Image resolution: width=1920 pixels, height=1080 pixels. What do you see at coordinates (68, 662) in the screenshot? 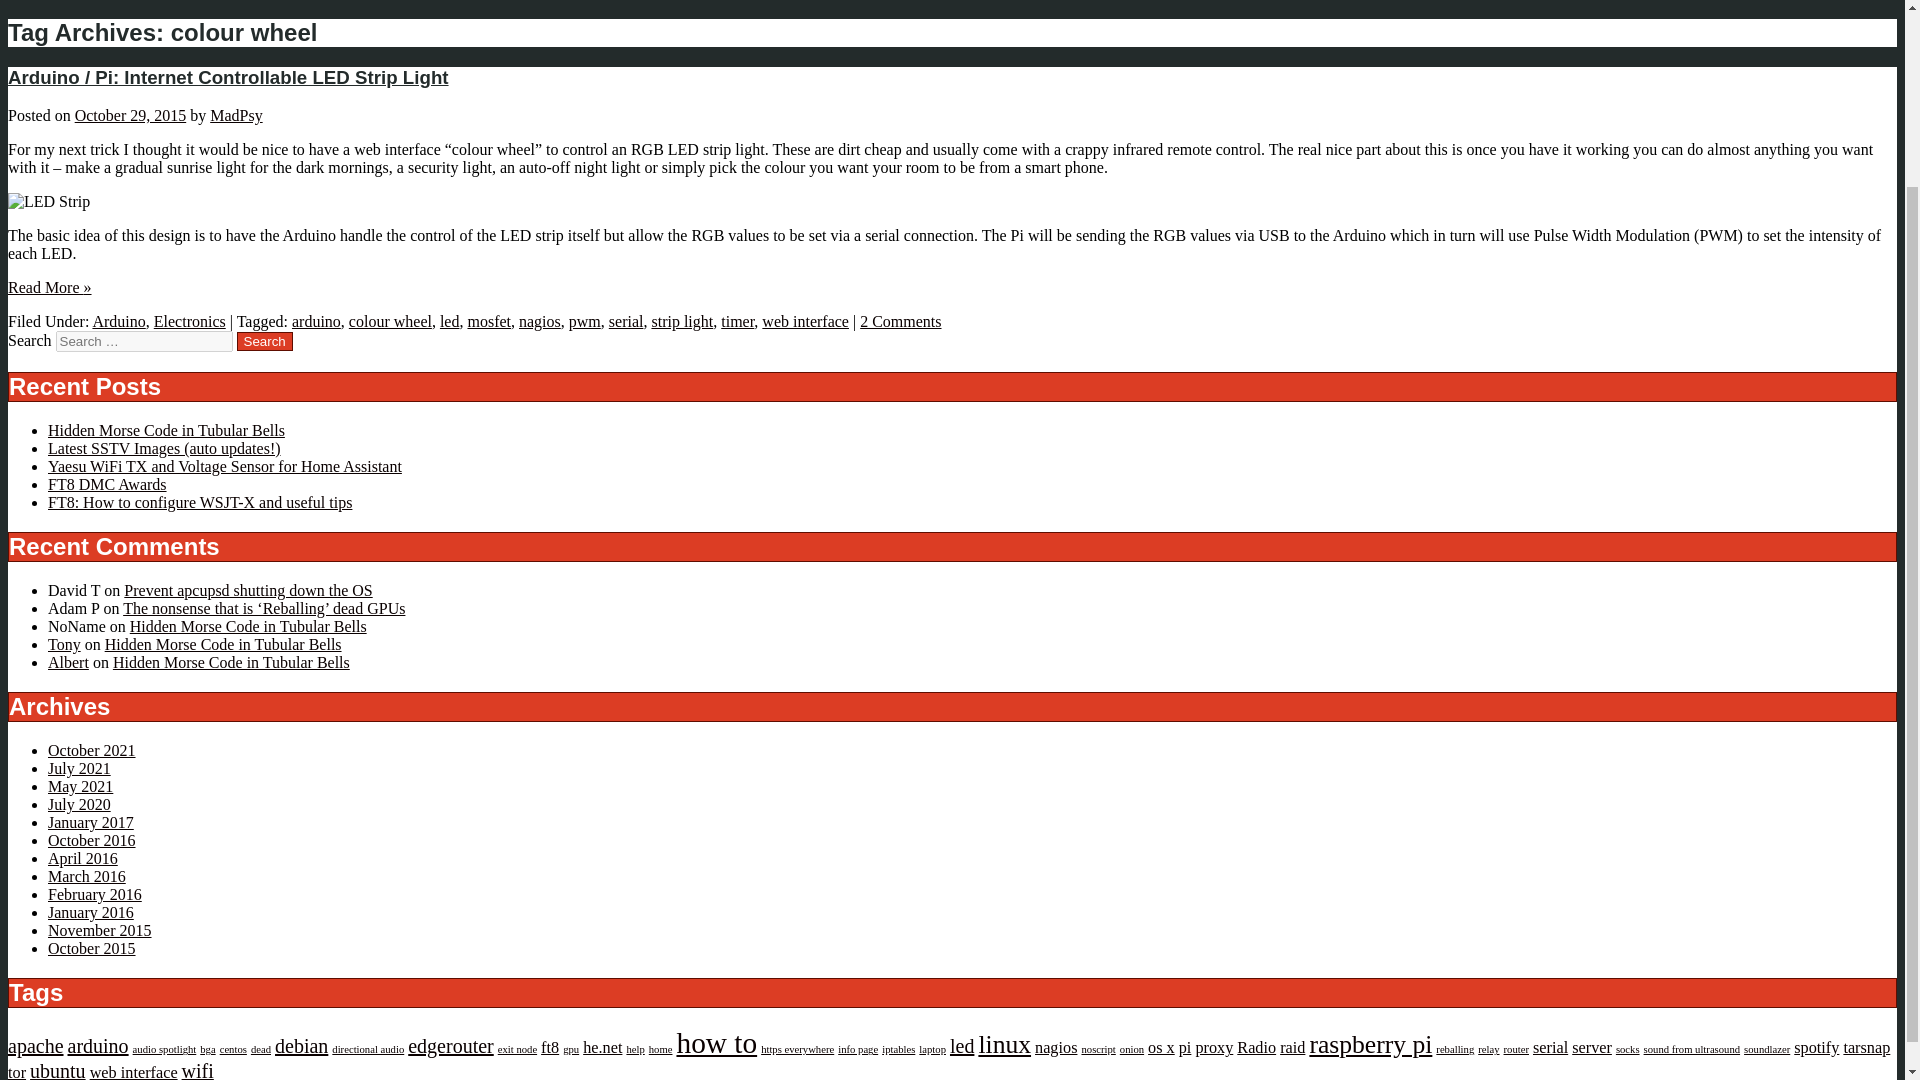
I see `Albert` at bounding box center [68, 662].